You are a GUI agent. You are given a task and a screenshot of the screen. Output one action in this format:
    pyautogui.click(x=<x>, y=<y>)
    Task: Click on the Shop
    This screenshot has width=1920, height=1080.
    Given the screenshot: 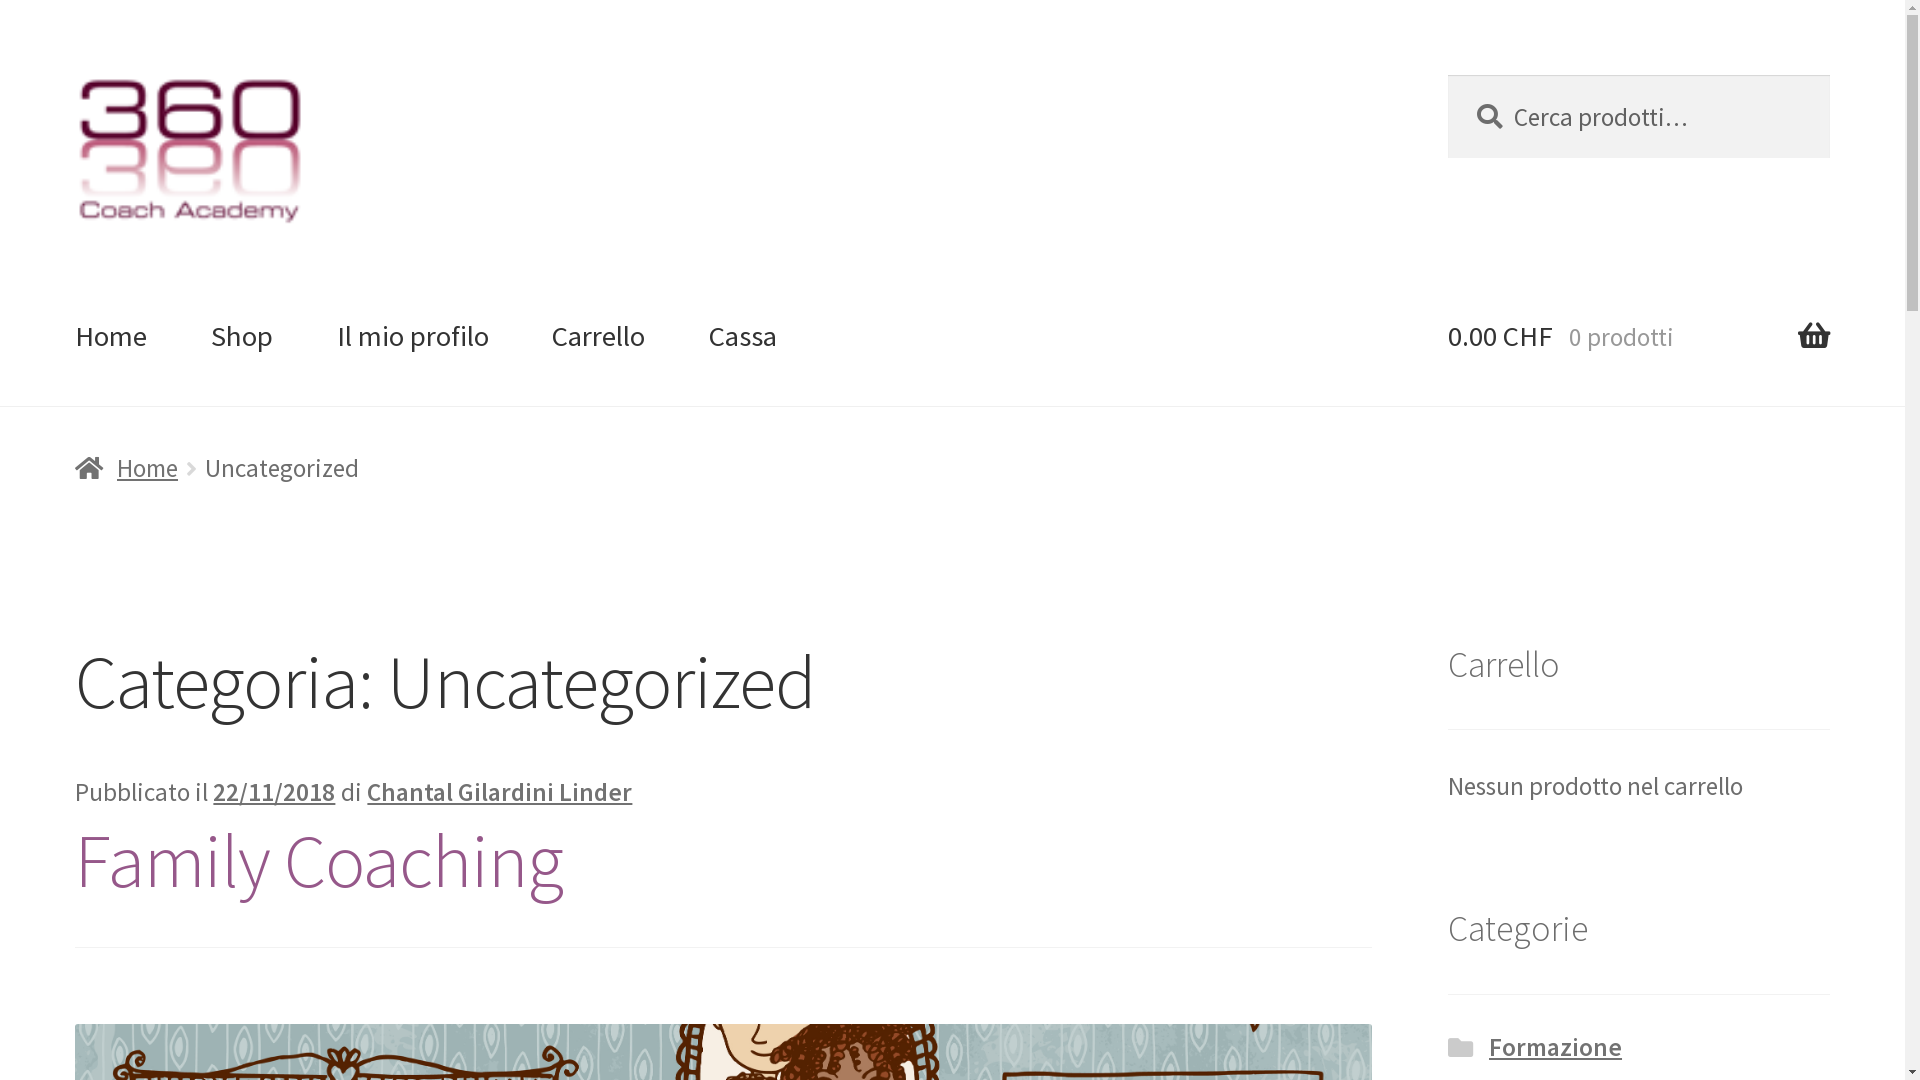 What is the action you would take?
    pyautogui.click(x=242, y=336)
    